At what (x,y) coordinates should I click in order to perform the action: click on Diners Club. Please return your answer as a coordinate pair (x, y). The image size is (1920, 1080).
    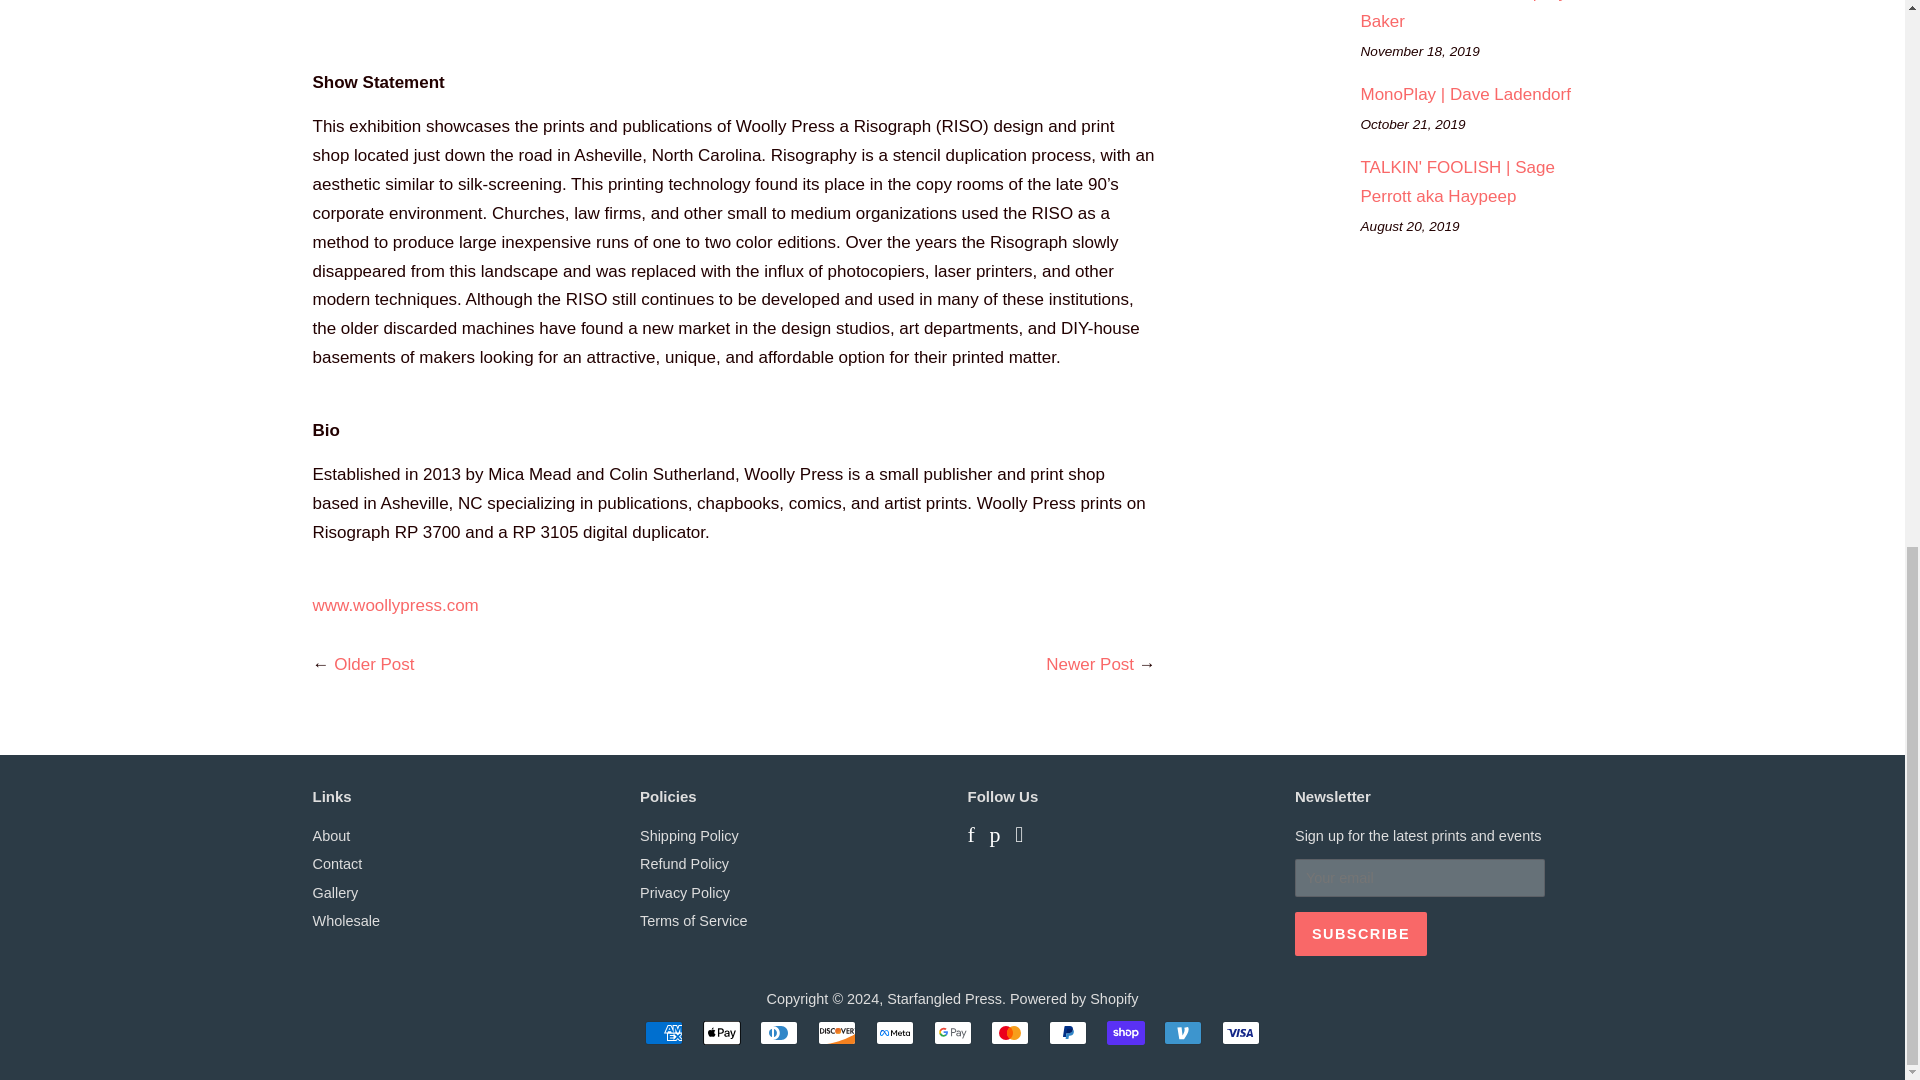
    Looking at the image, I should click on (779, 1032).